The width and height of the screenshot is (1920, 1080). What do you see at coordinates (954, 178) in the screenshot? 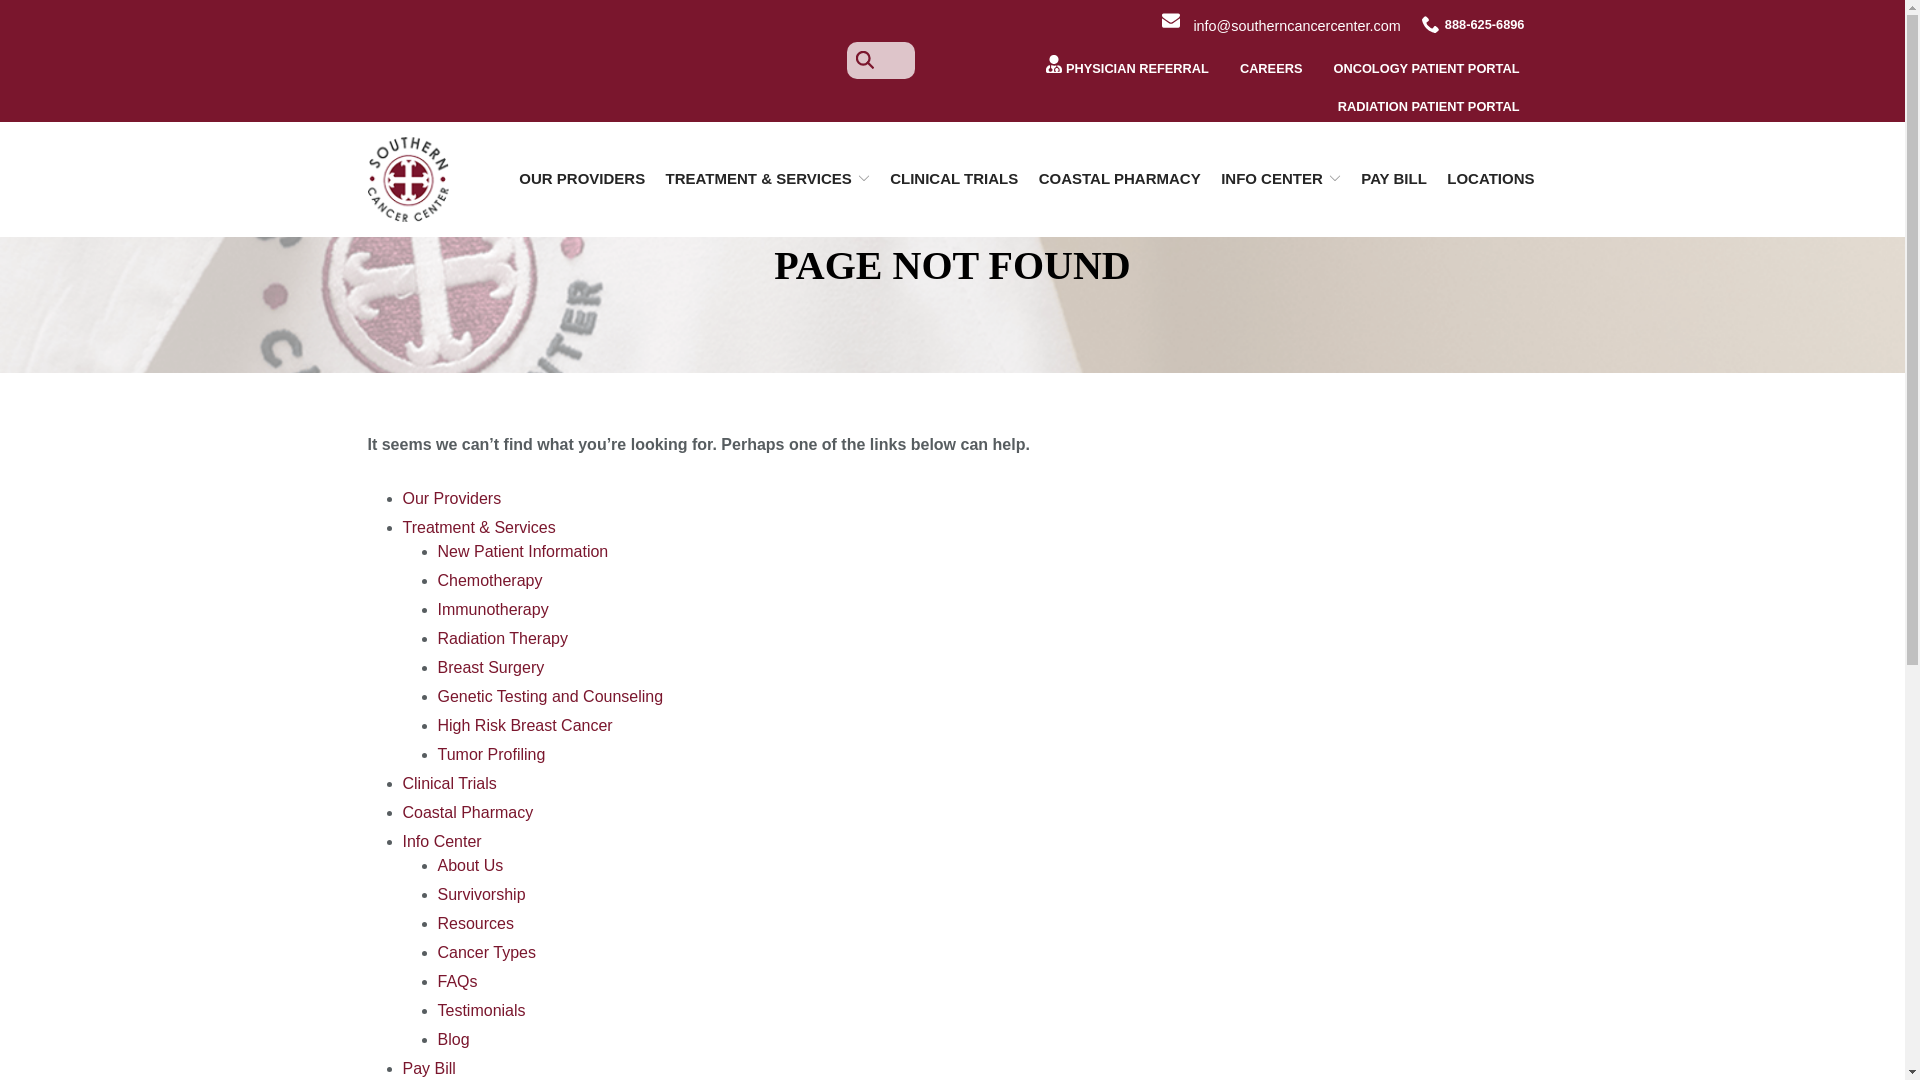
I see `CLINICAL TRIALS` at bounding box center [954, 178].